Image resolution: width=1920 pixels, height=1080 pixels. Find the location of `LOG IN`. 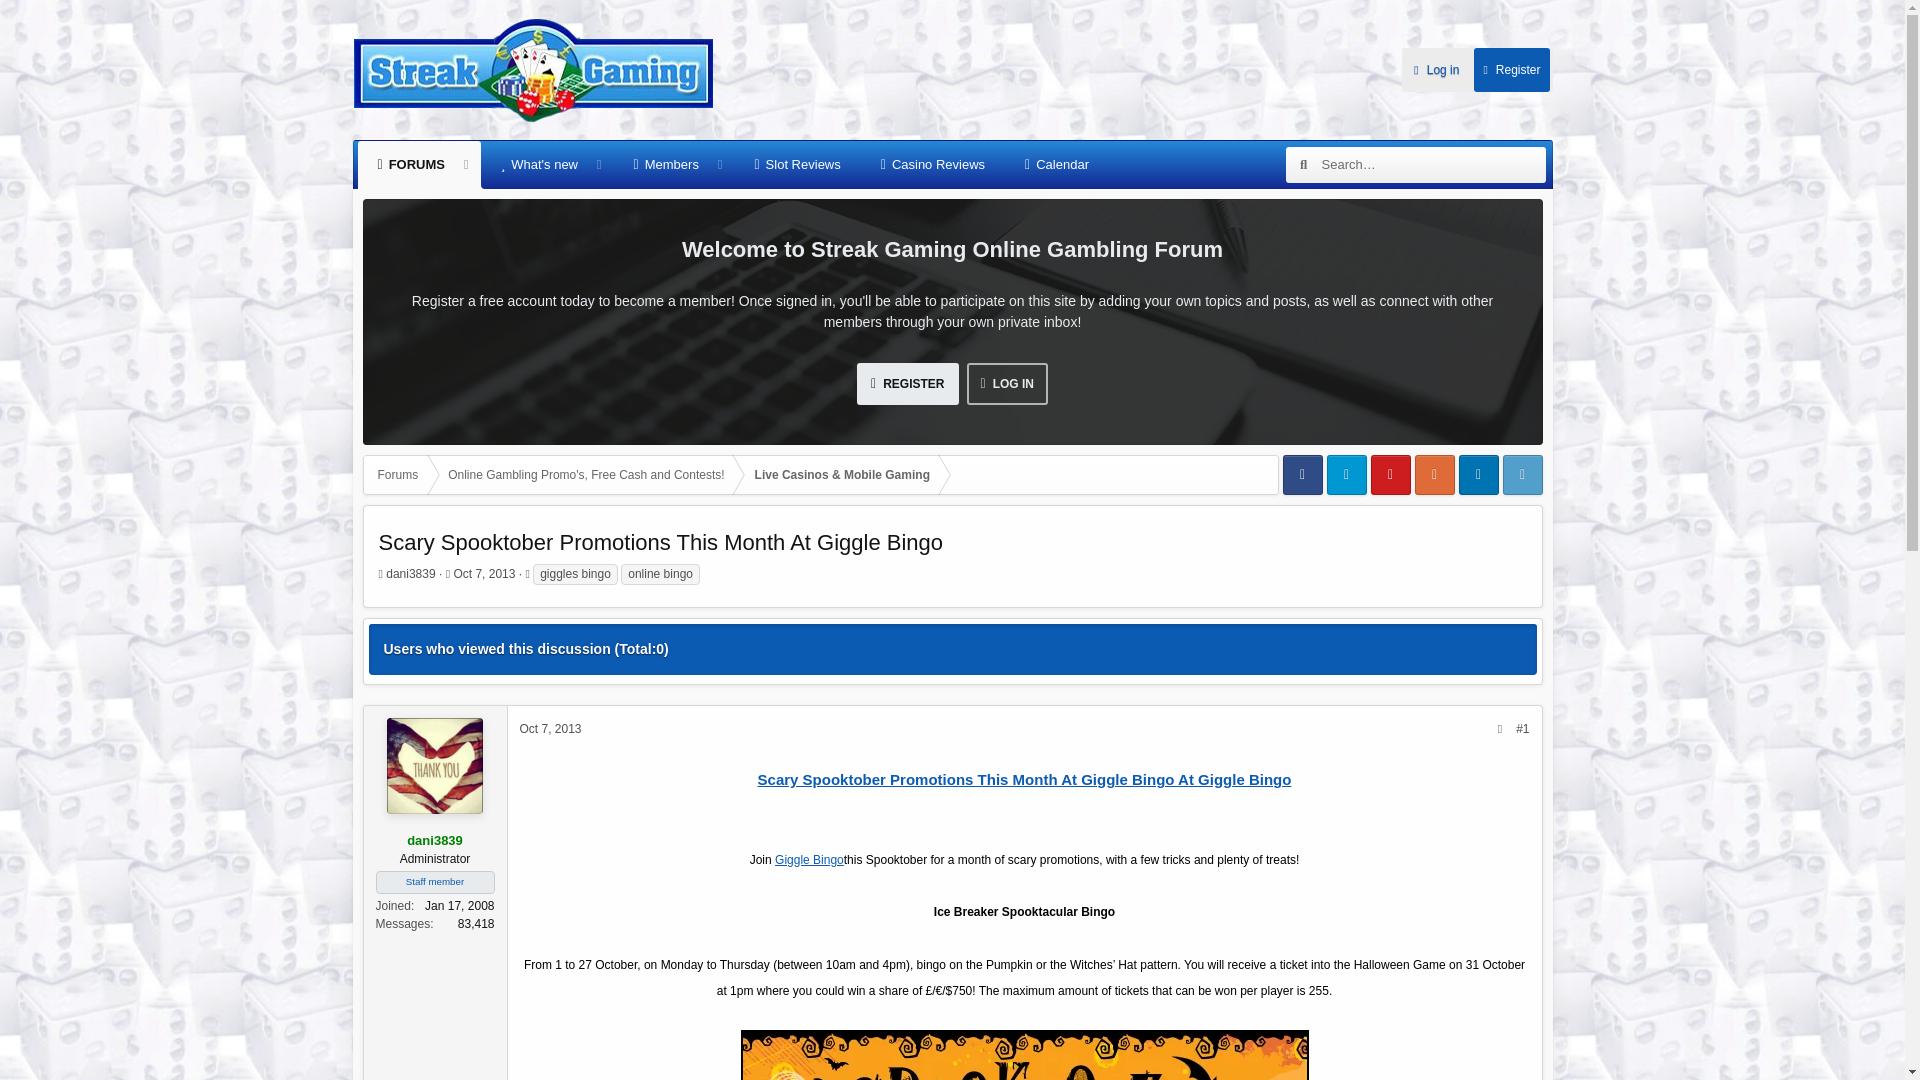

LOG IN is located at coordinates (1006, 384).